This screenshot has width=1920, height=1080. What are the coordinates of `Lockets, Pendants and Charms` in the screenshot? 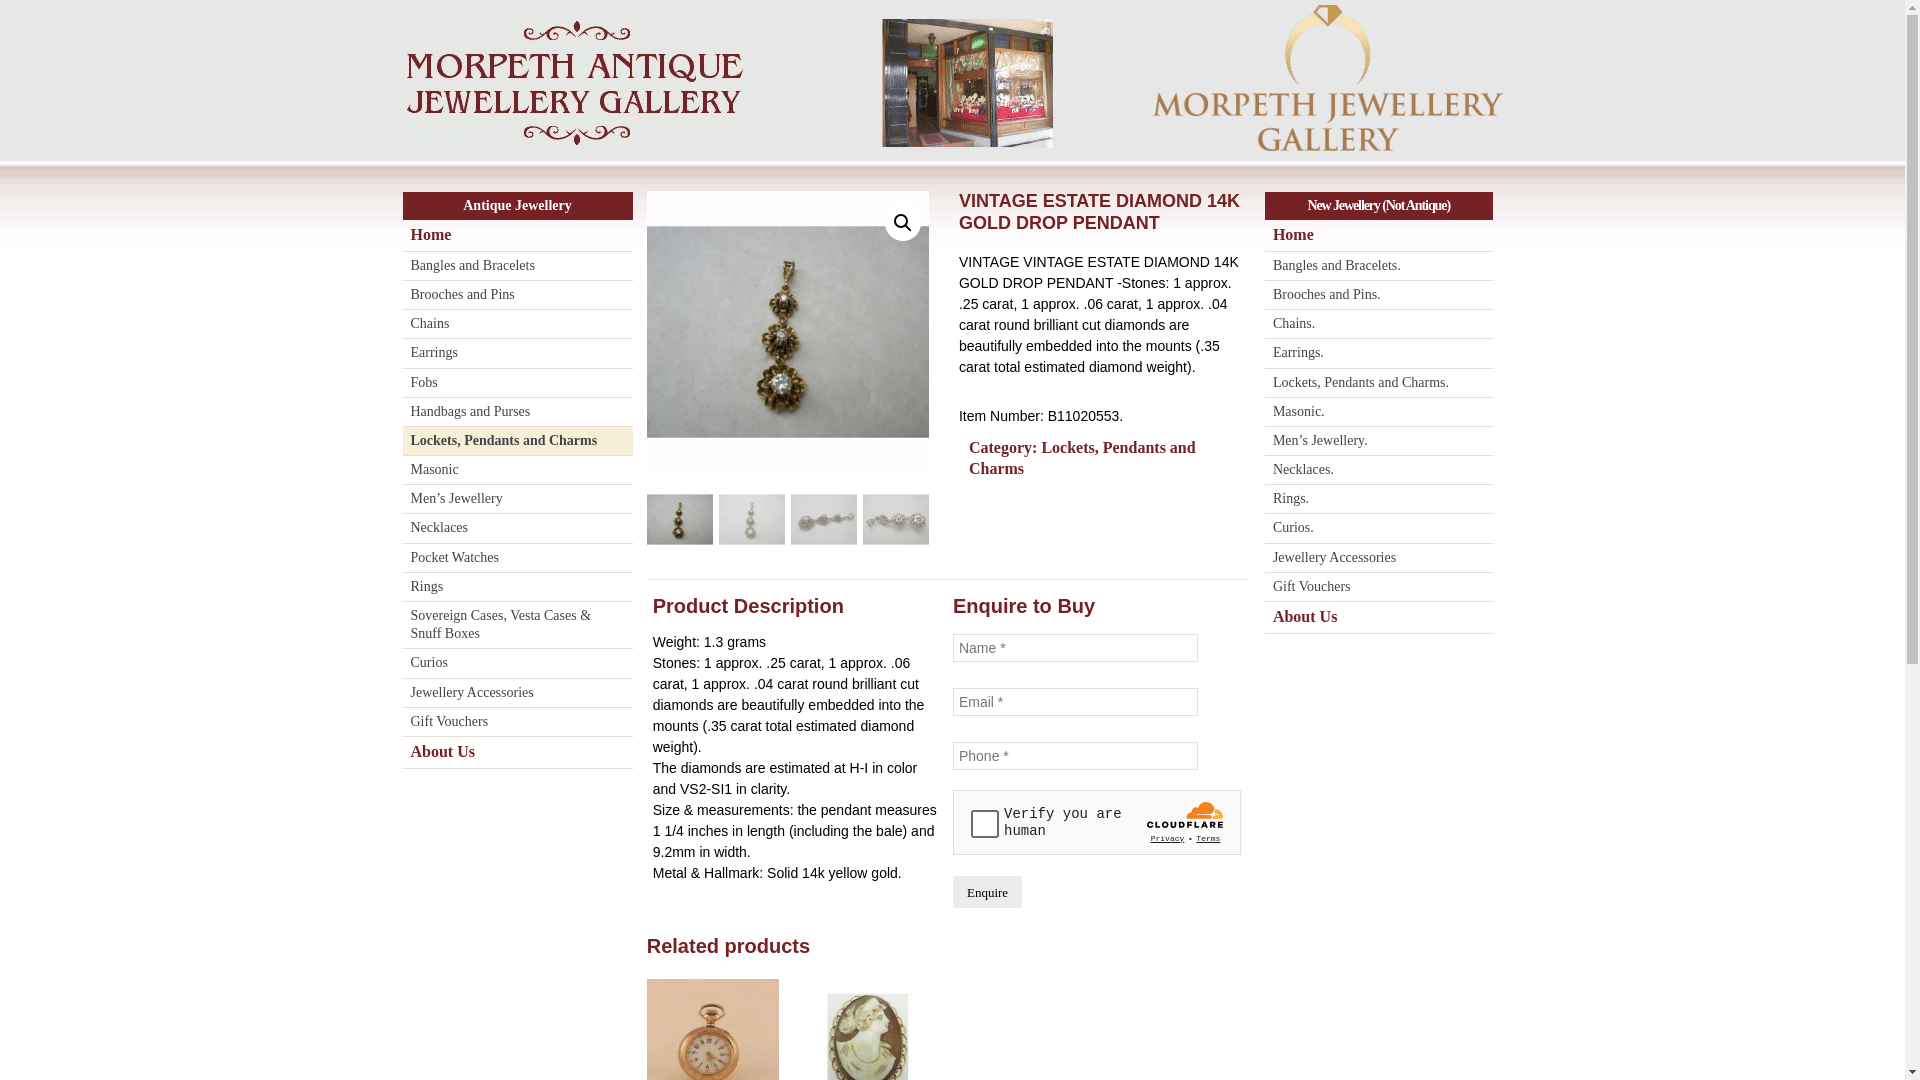 It's located at (517, 442).